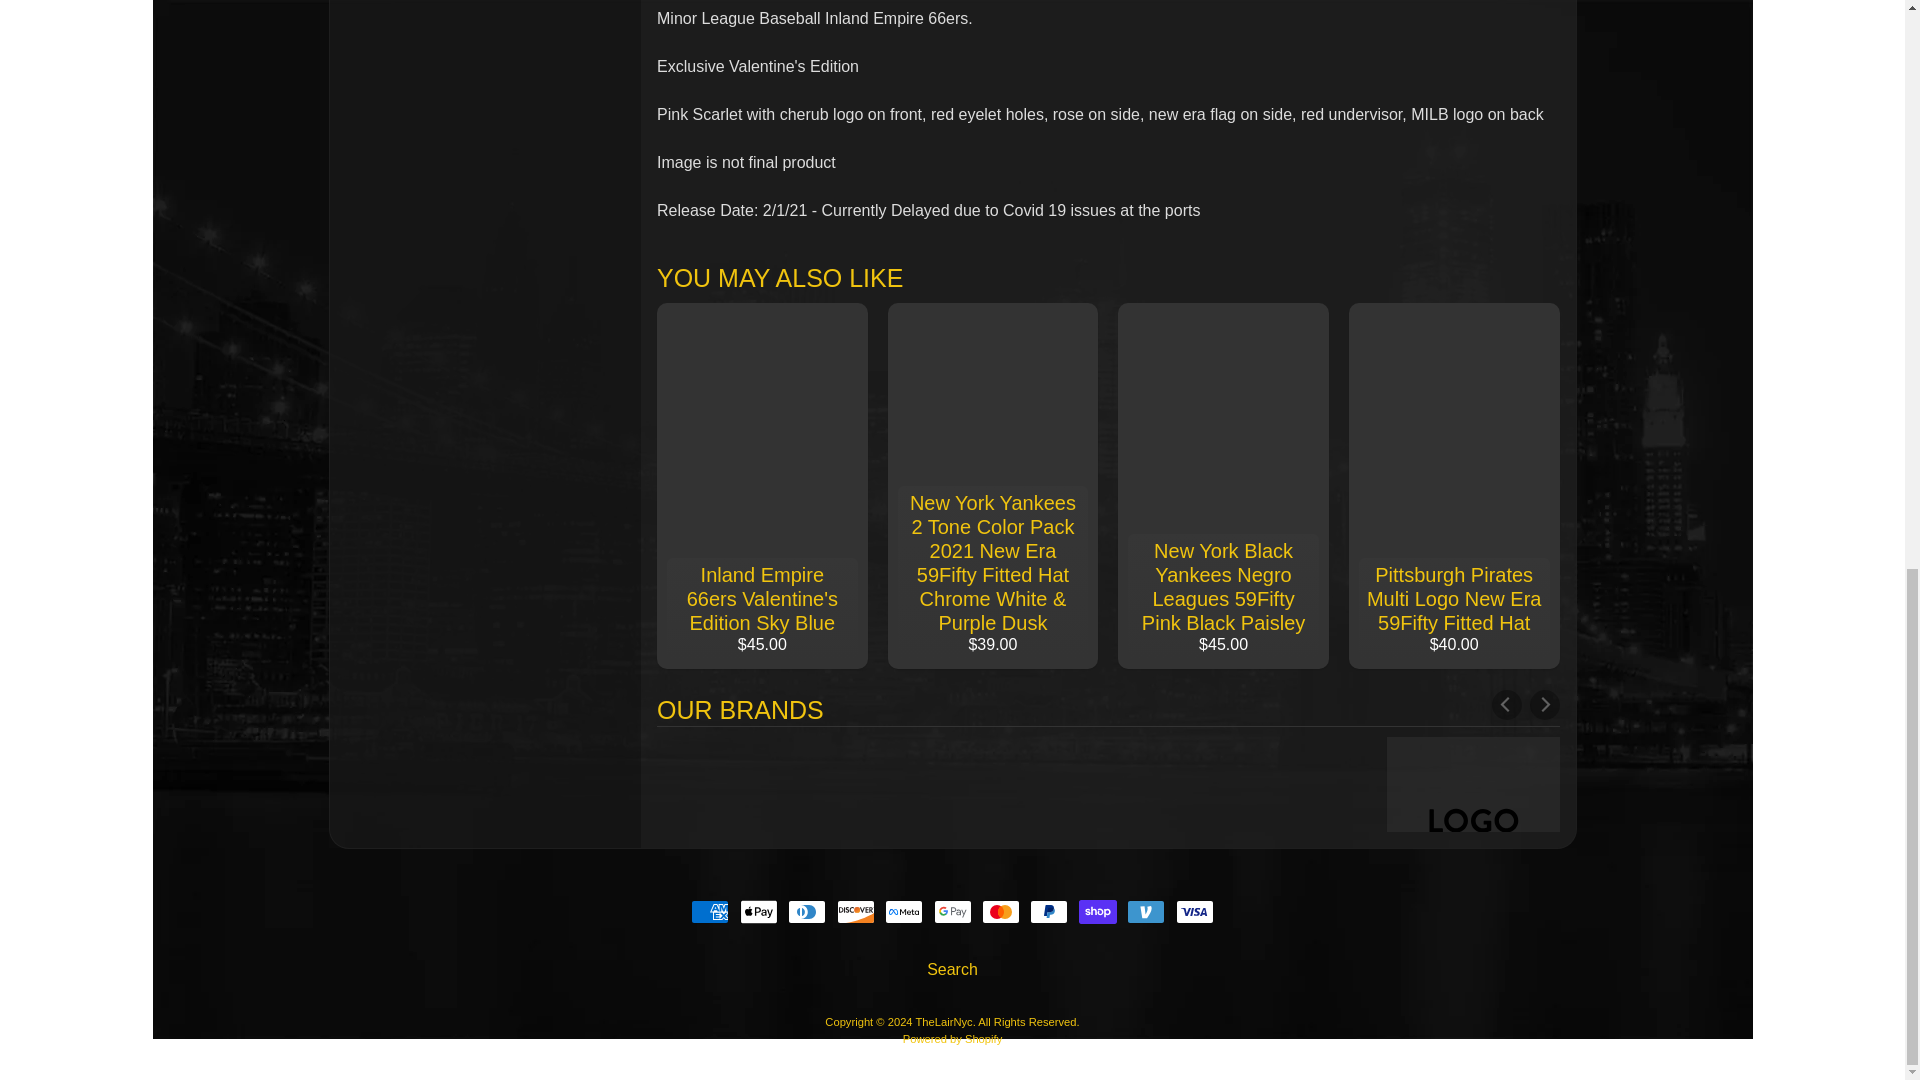 This screenshot has width=1920, height=1080. Describe the element at coordinates (1000, 912) in the screenshot. I see `Mastercard` at that location.